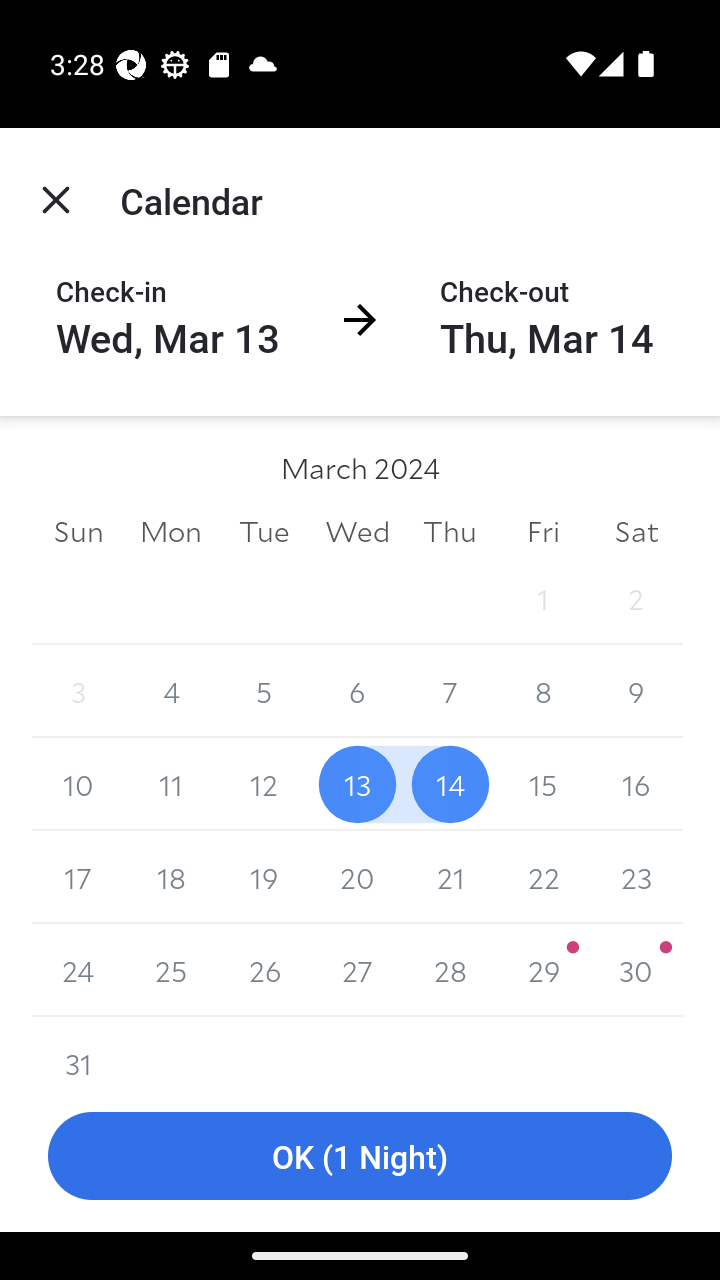 The height and width of the screenshot is (1280, 720). What do you see at coordinates (172, 692) in the screenshot?
I see `4 4 March 2024` at bounding box center [172, 692].